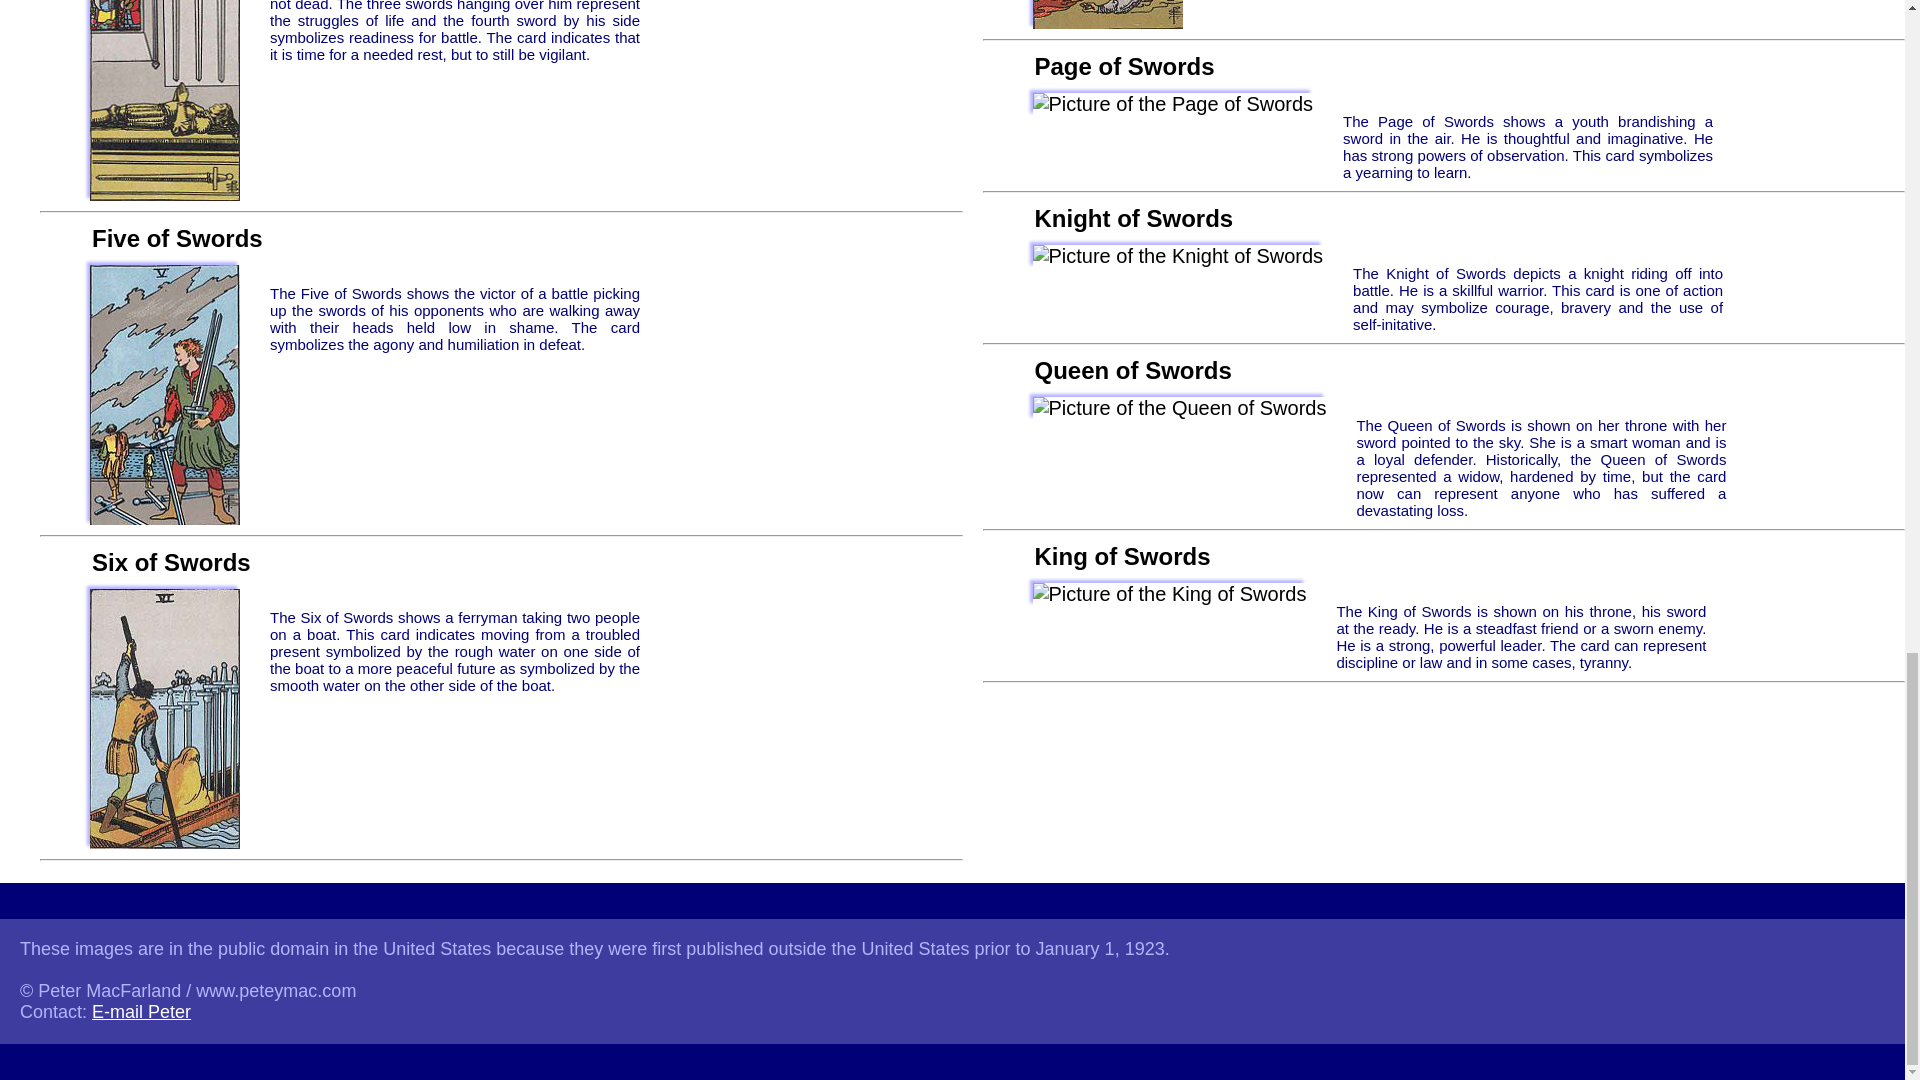  I want to click on E-mail Peter, so click(141, 1012).